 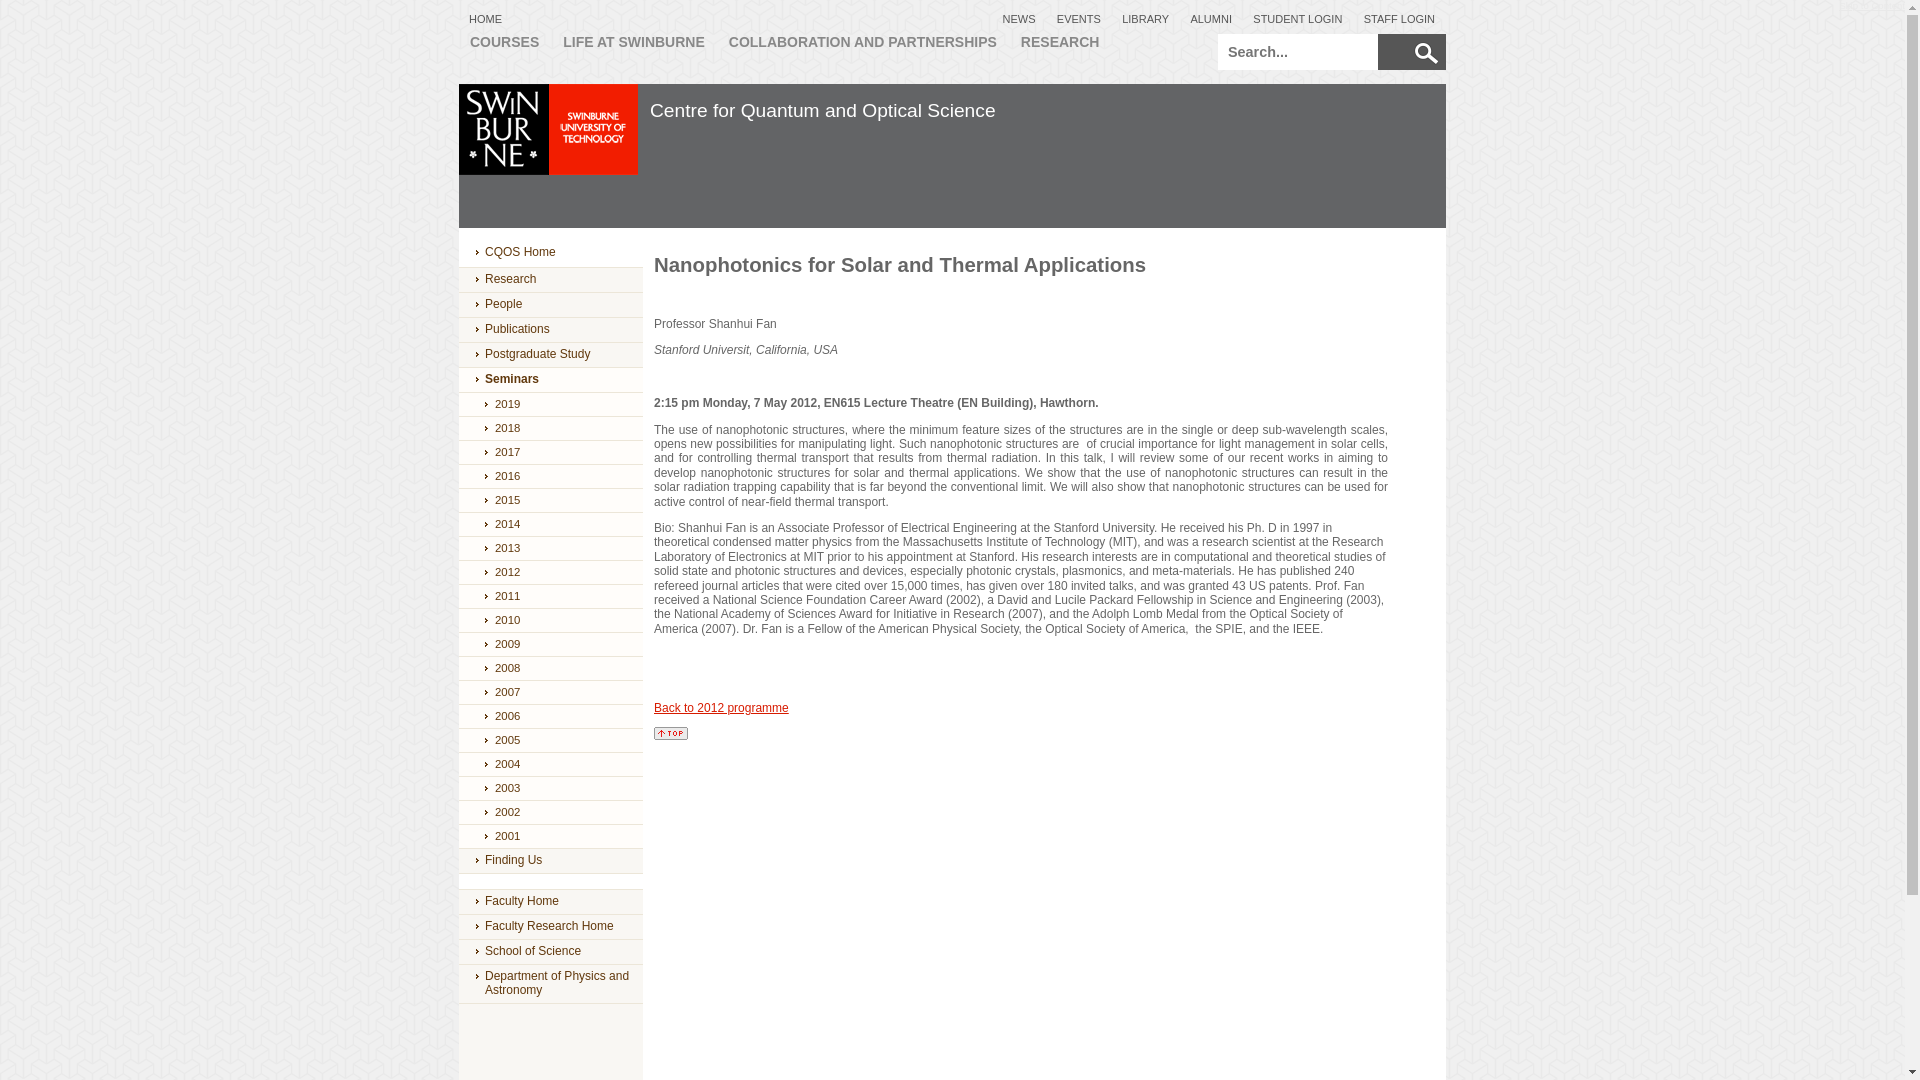 What do you see at coordinates (1018, 16) in the screenshot?
I see `News` at bounding box center [1018, 16].